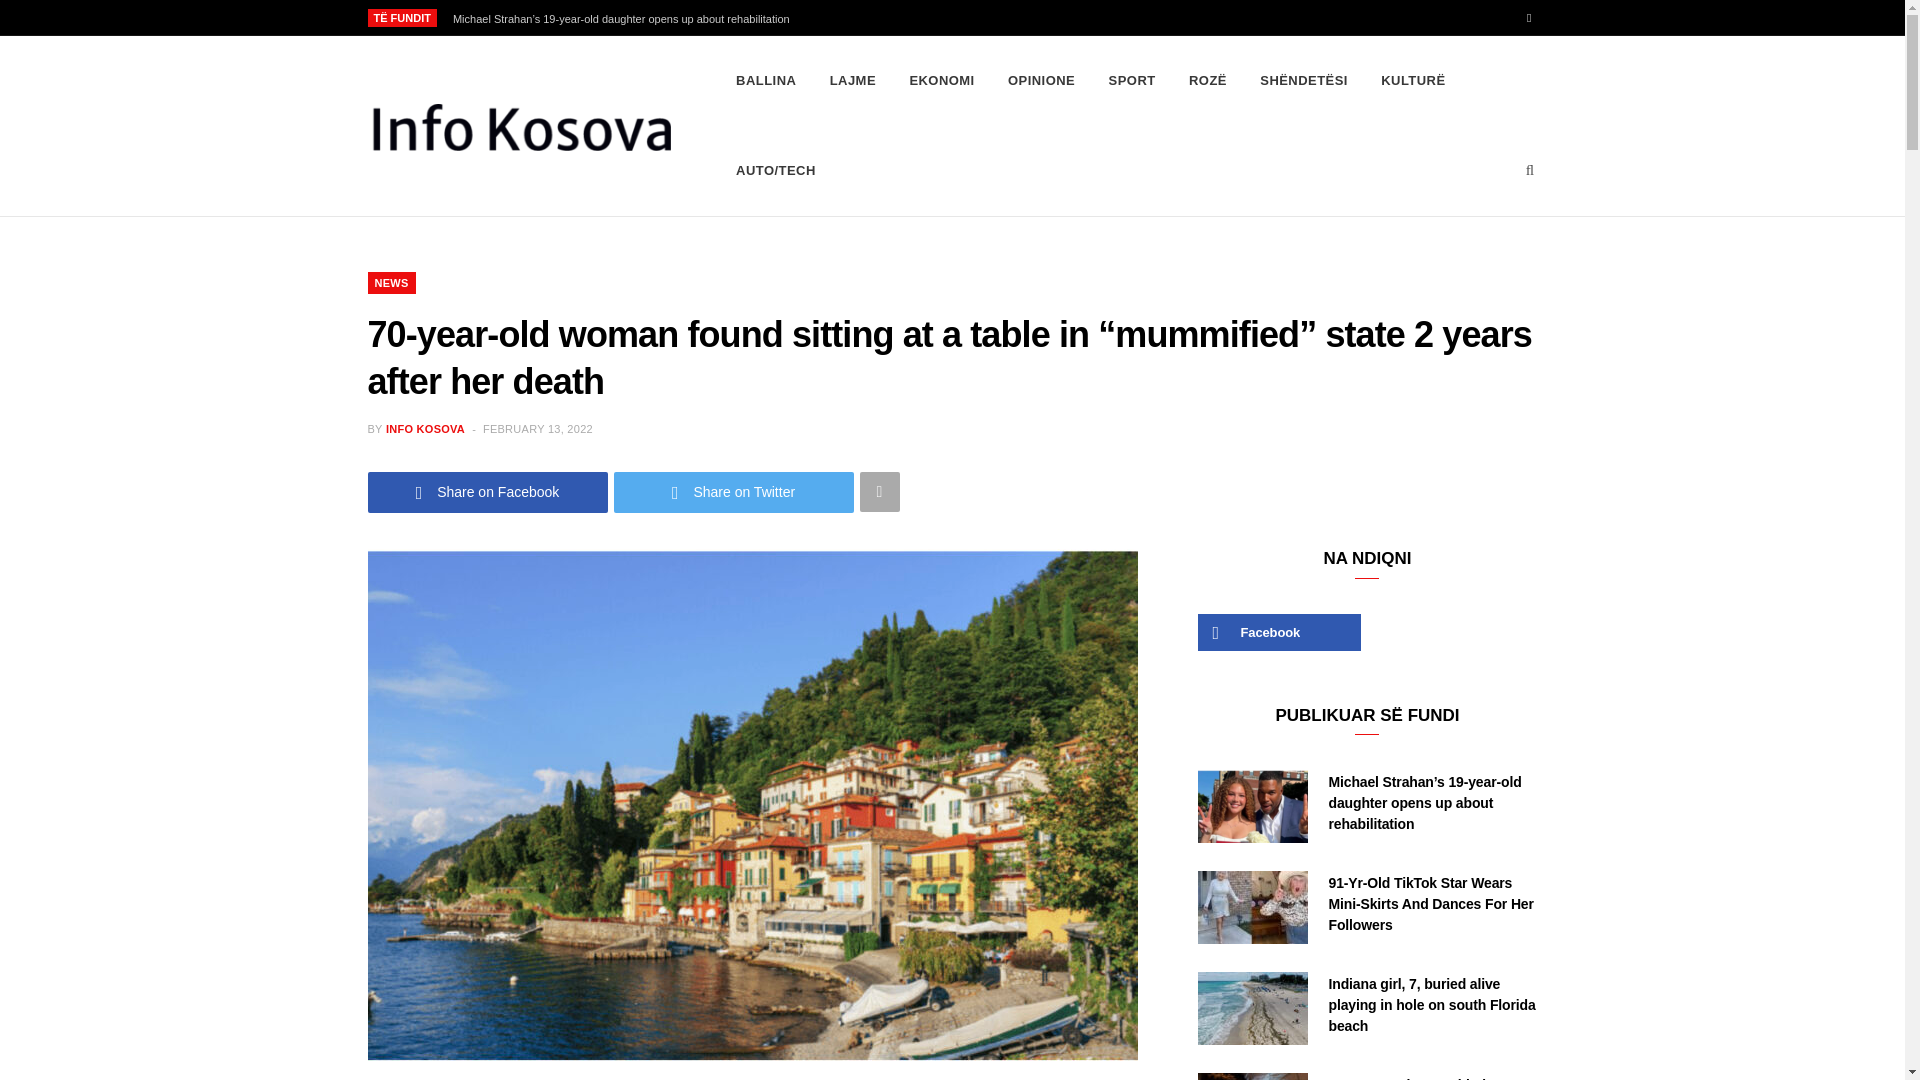 This screenshot has height=1080, width=1920. Describe the element at coordinates (392, 282) in the screenshot. I see `NEWS` at that location.